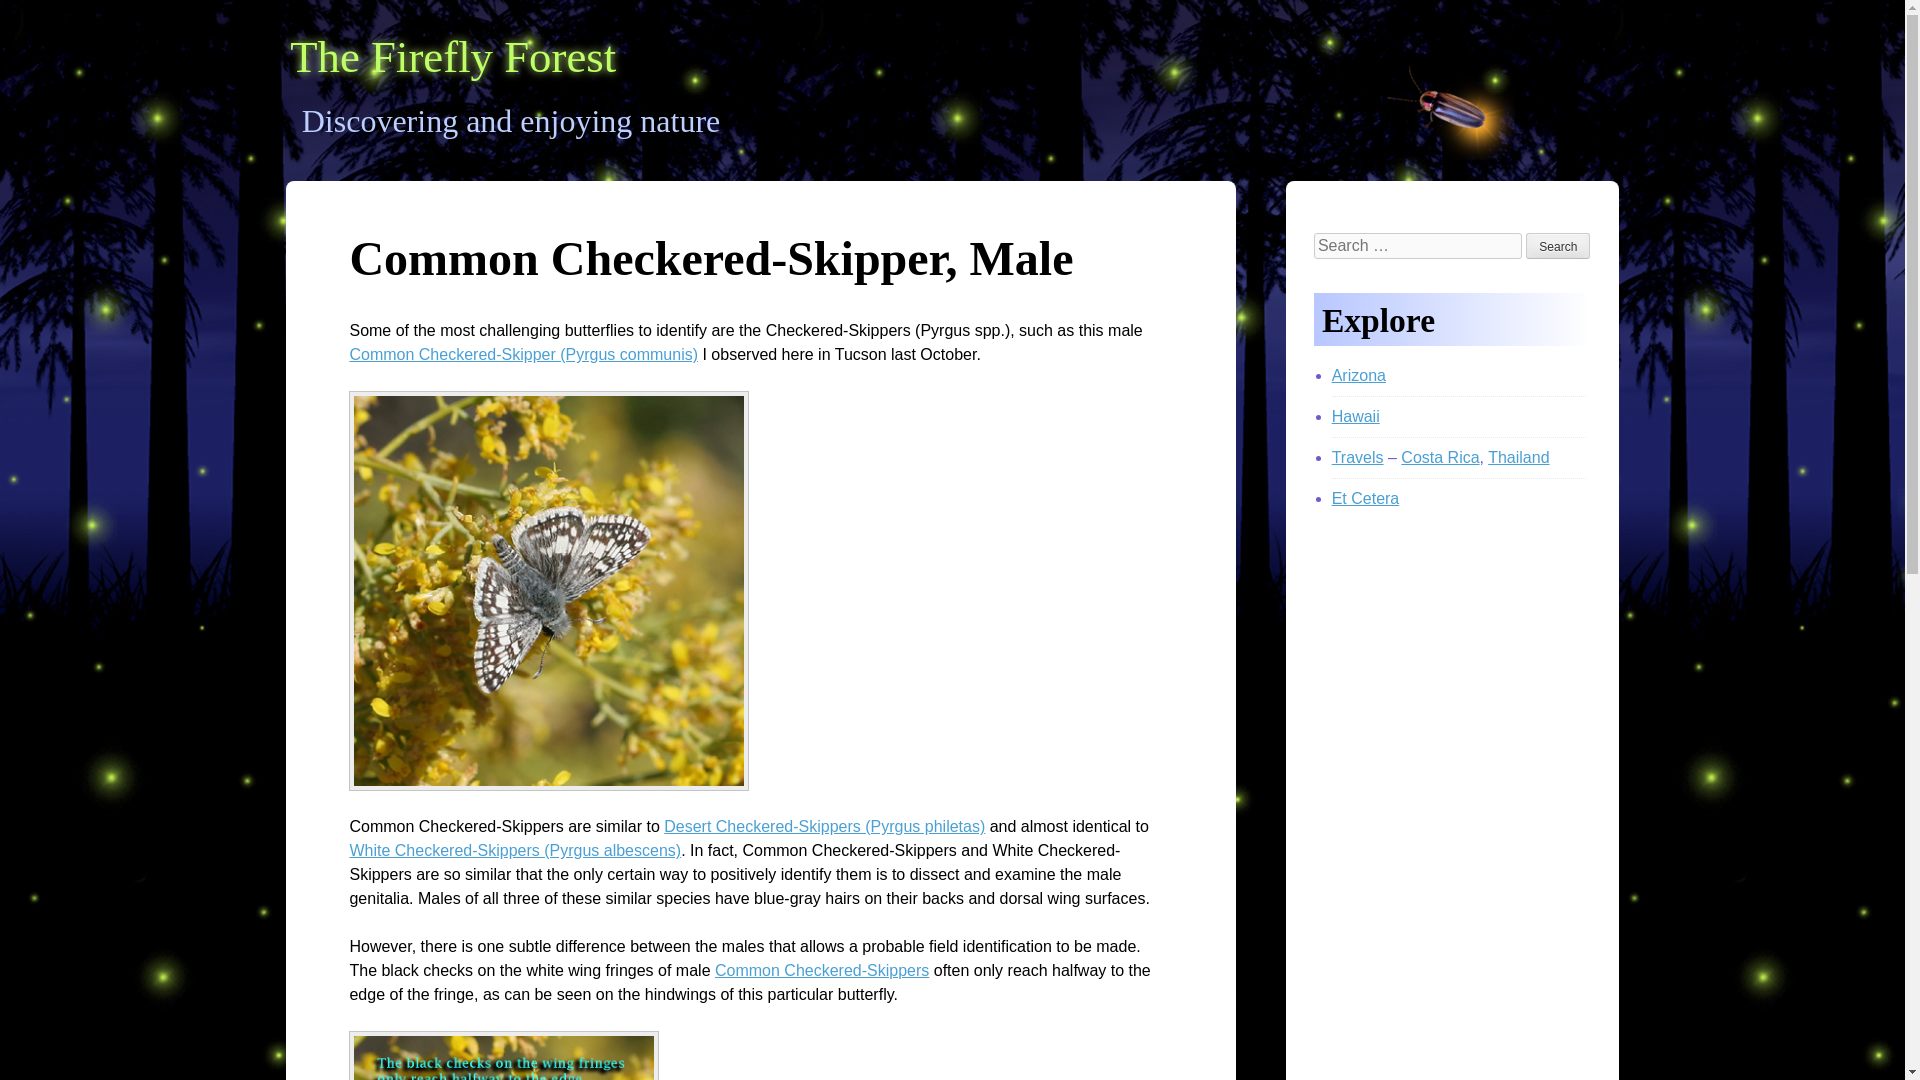  What do you see at coordinates (1359, 376) in the screenshot?
I see `Arizona` at bounding box center [1359, 376].